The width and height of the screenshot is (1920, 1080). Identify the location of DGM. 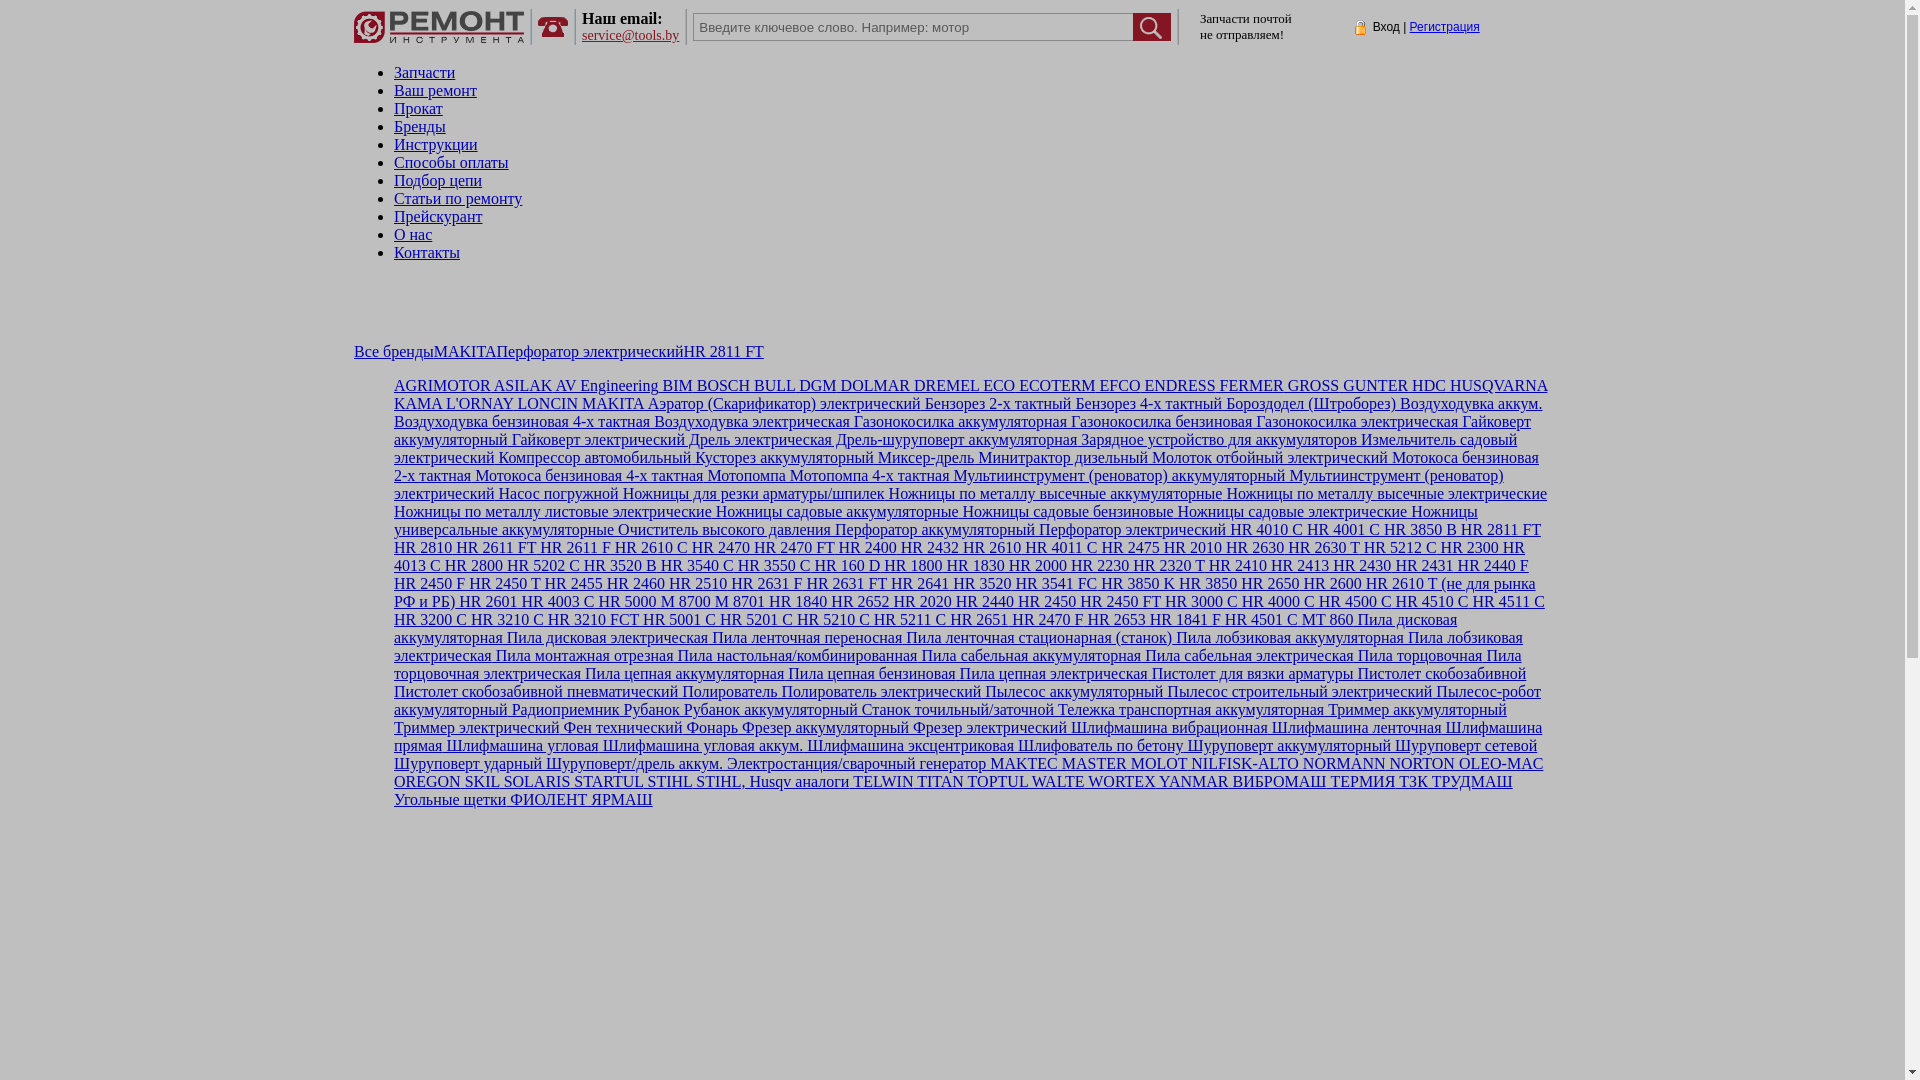
(816, 386).